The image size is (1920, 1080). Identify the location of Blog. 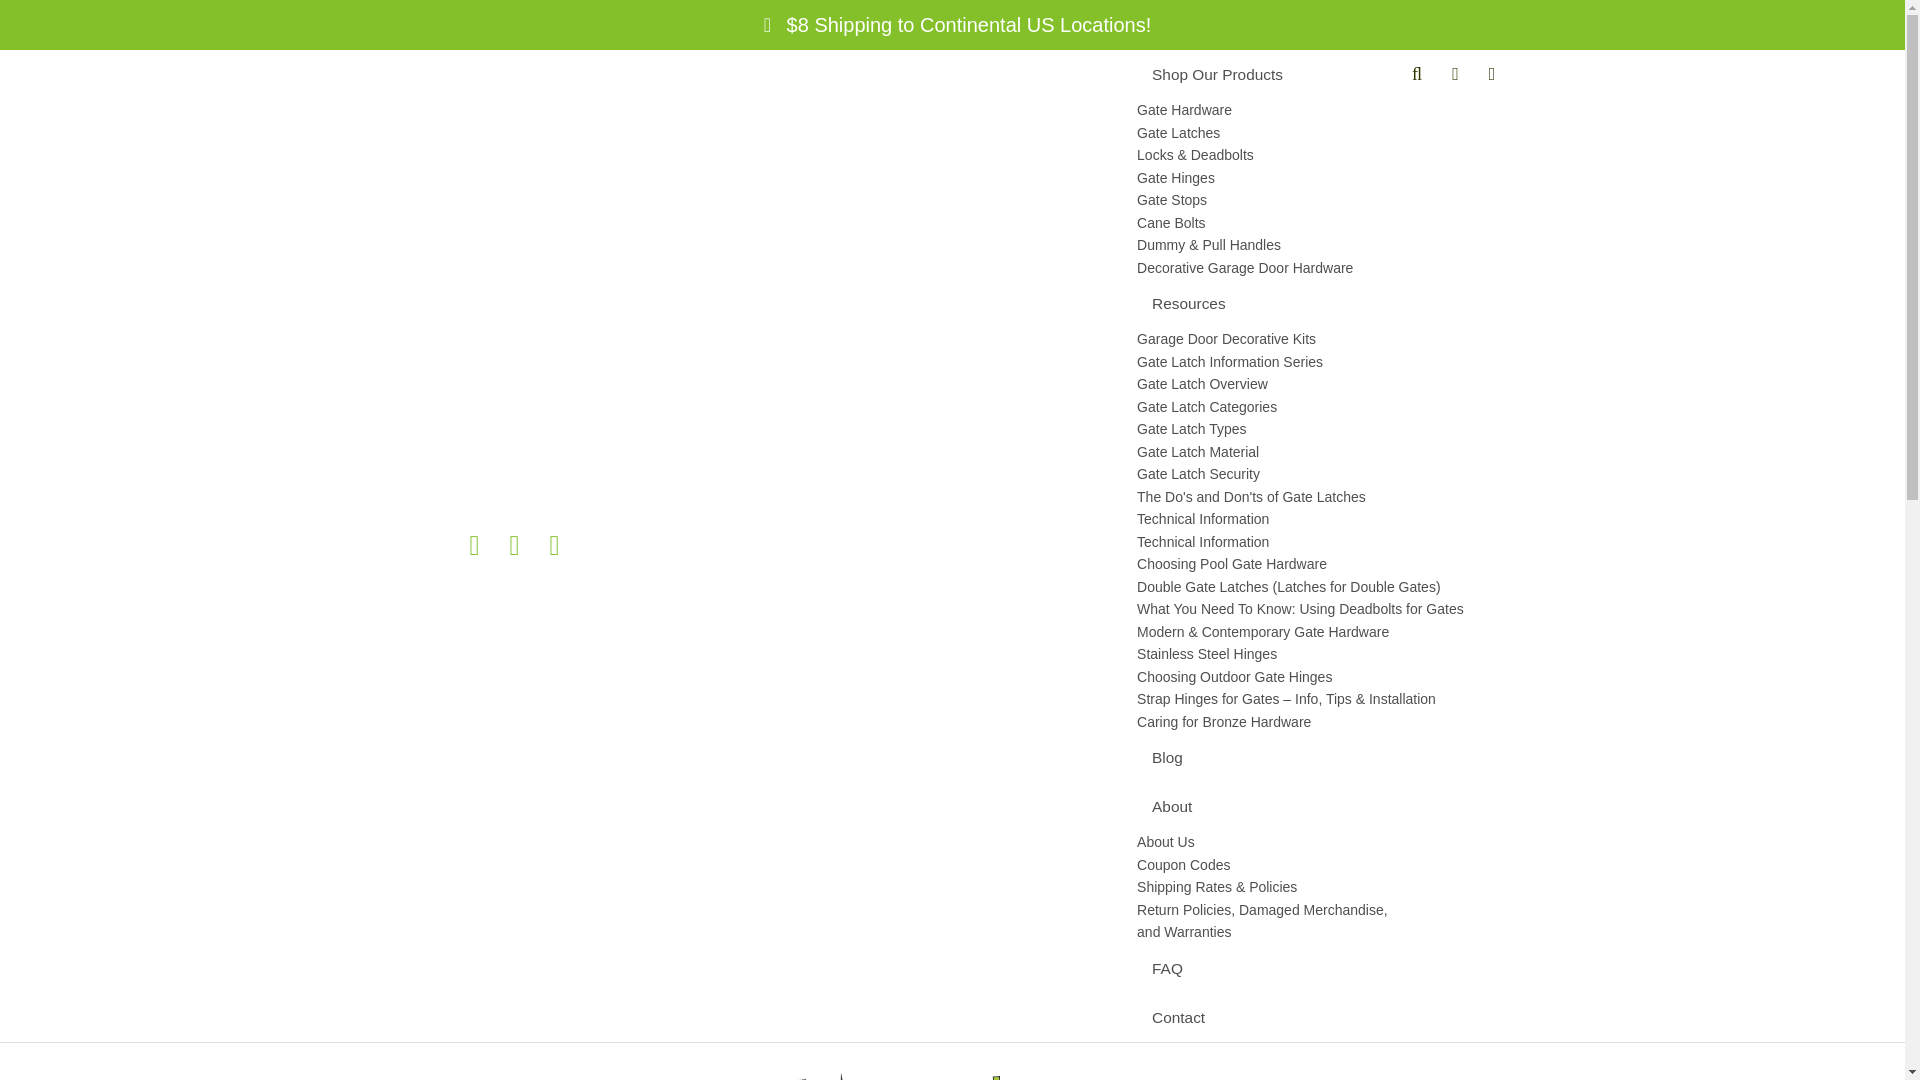
(1267, 758).